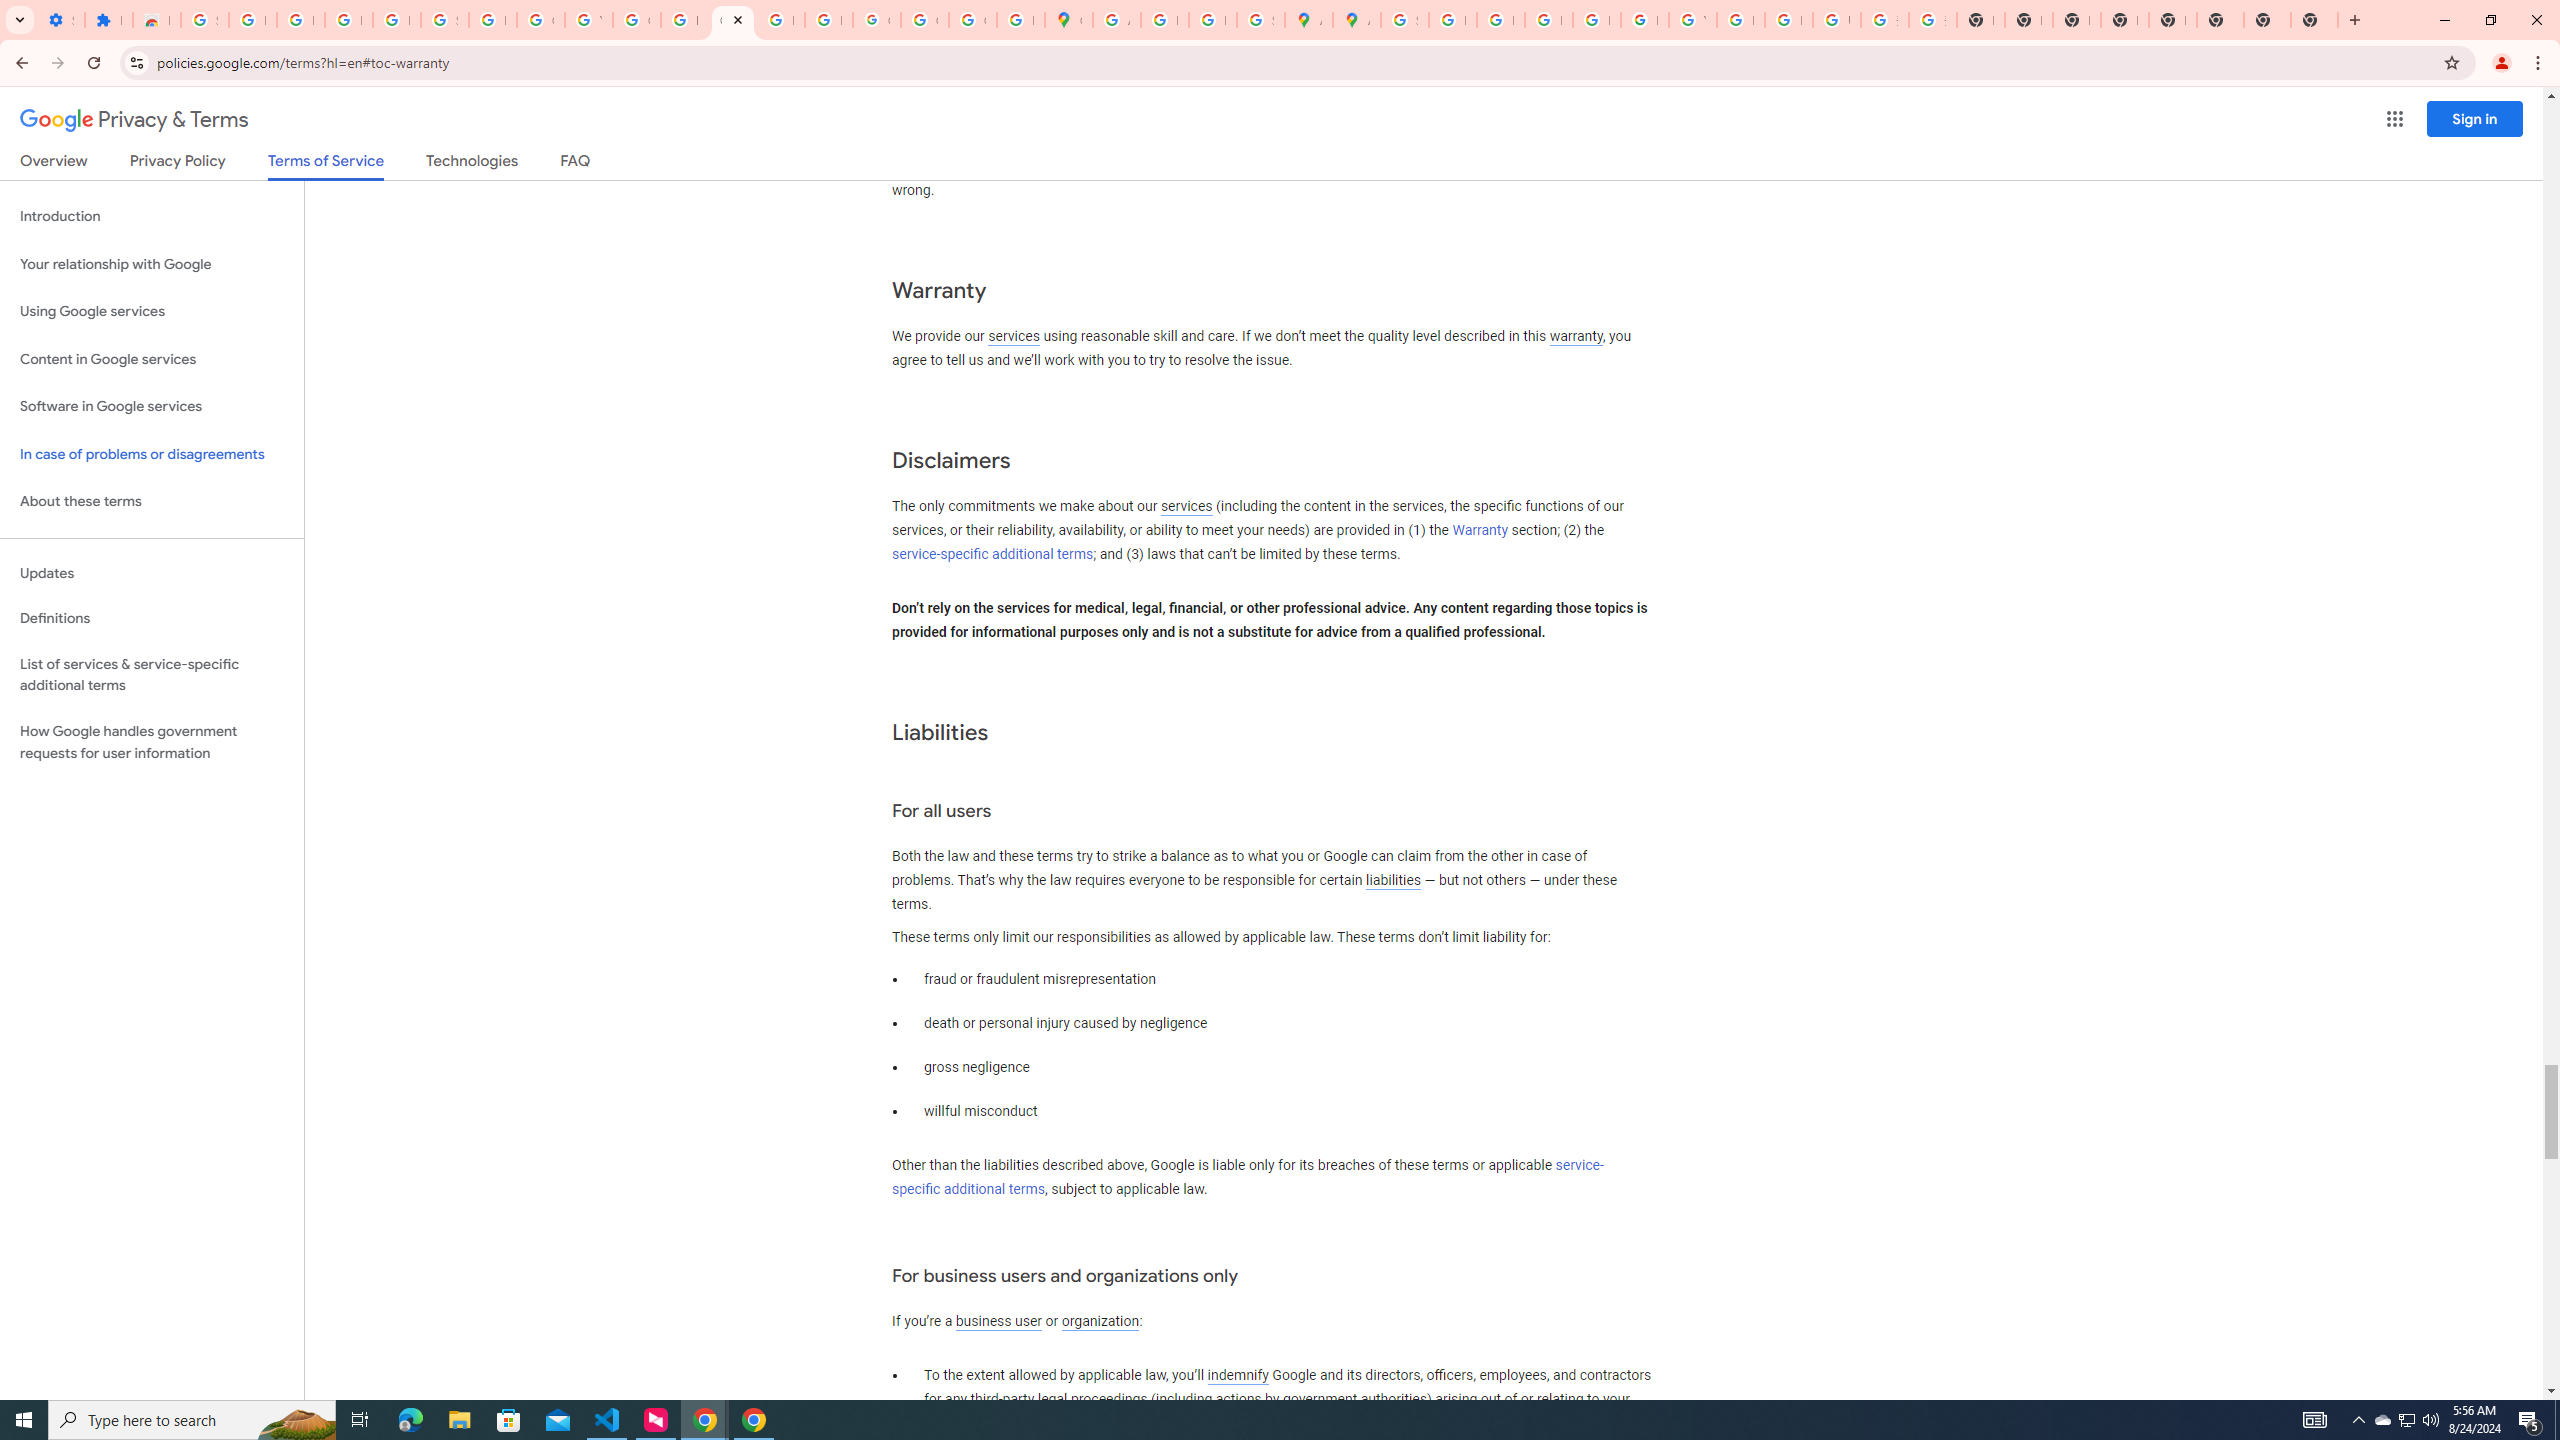 The width and height of the screenshot is (2560, 1440). What do you see at coordinates (152, 674) in the screenshot?
I see `List of services & service-specific additional terms` at bounding box center [152, 674].